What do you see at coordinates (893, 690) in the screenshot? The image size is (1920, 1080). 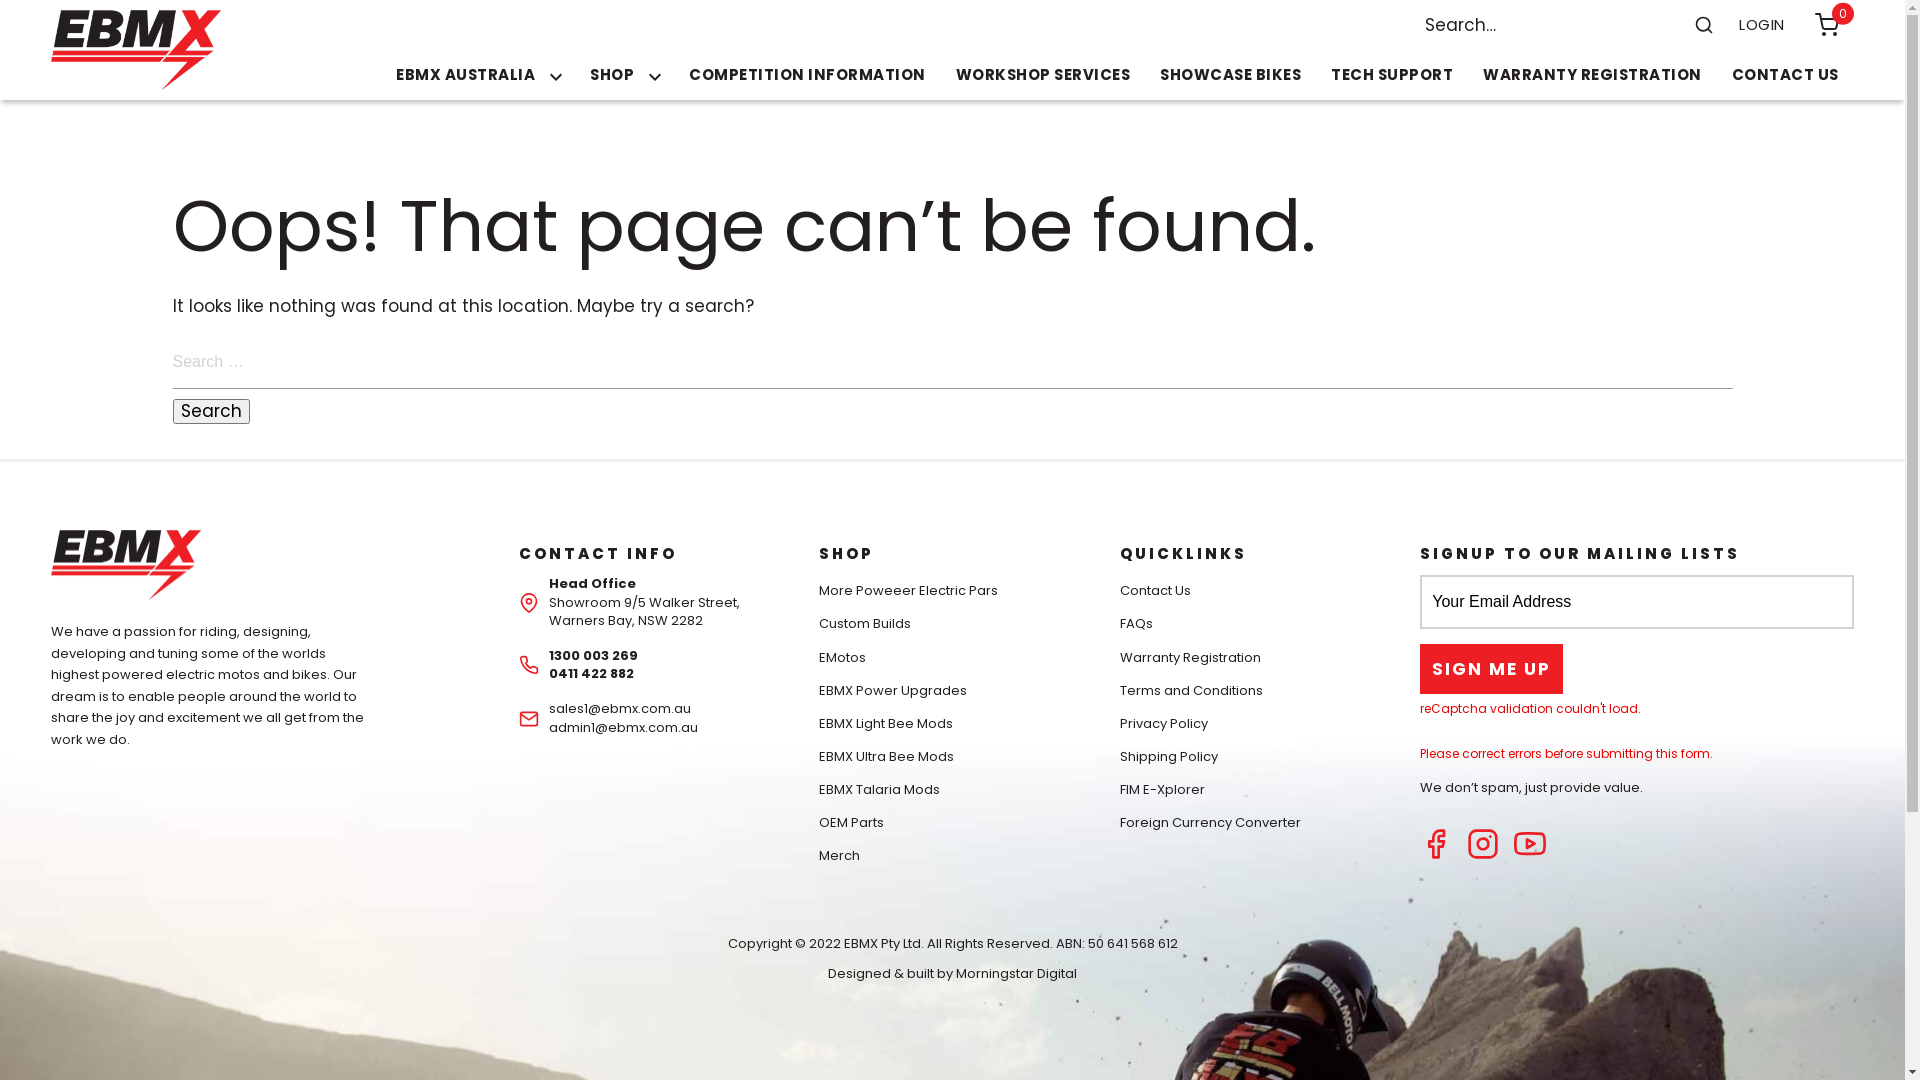 I see `EBMX Power Upgrades` at bounding box center [893, 690].